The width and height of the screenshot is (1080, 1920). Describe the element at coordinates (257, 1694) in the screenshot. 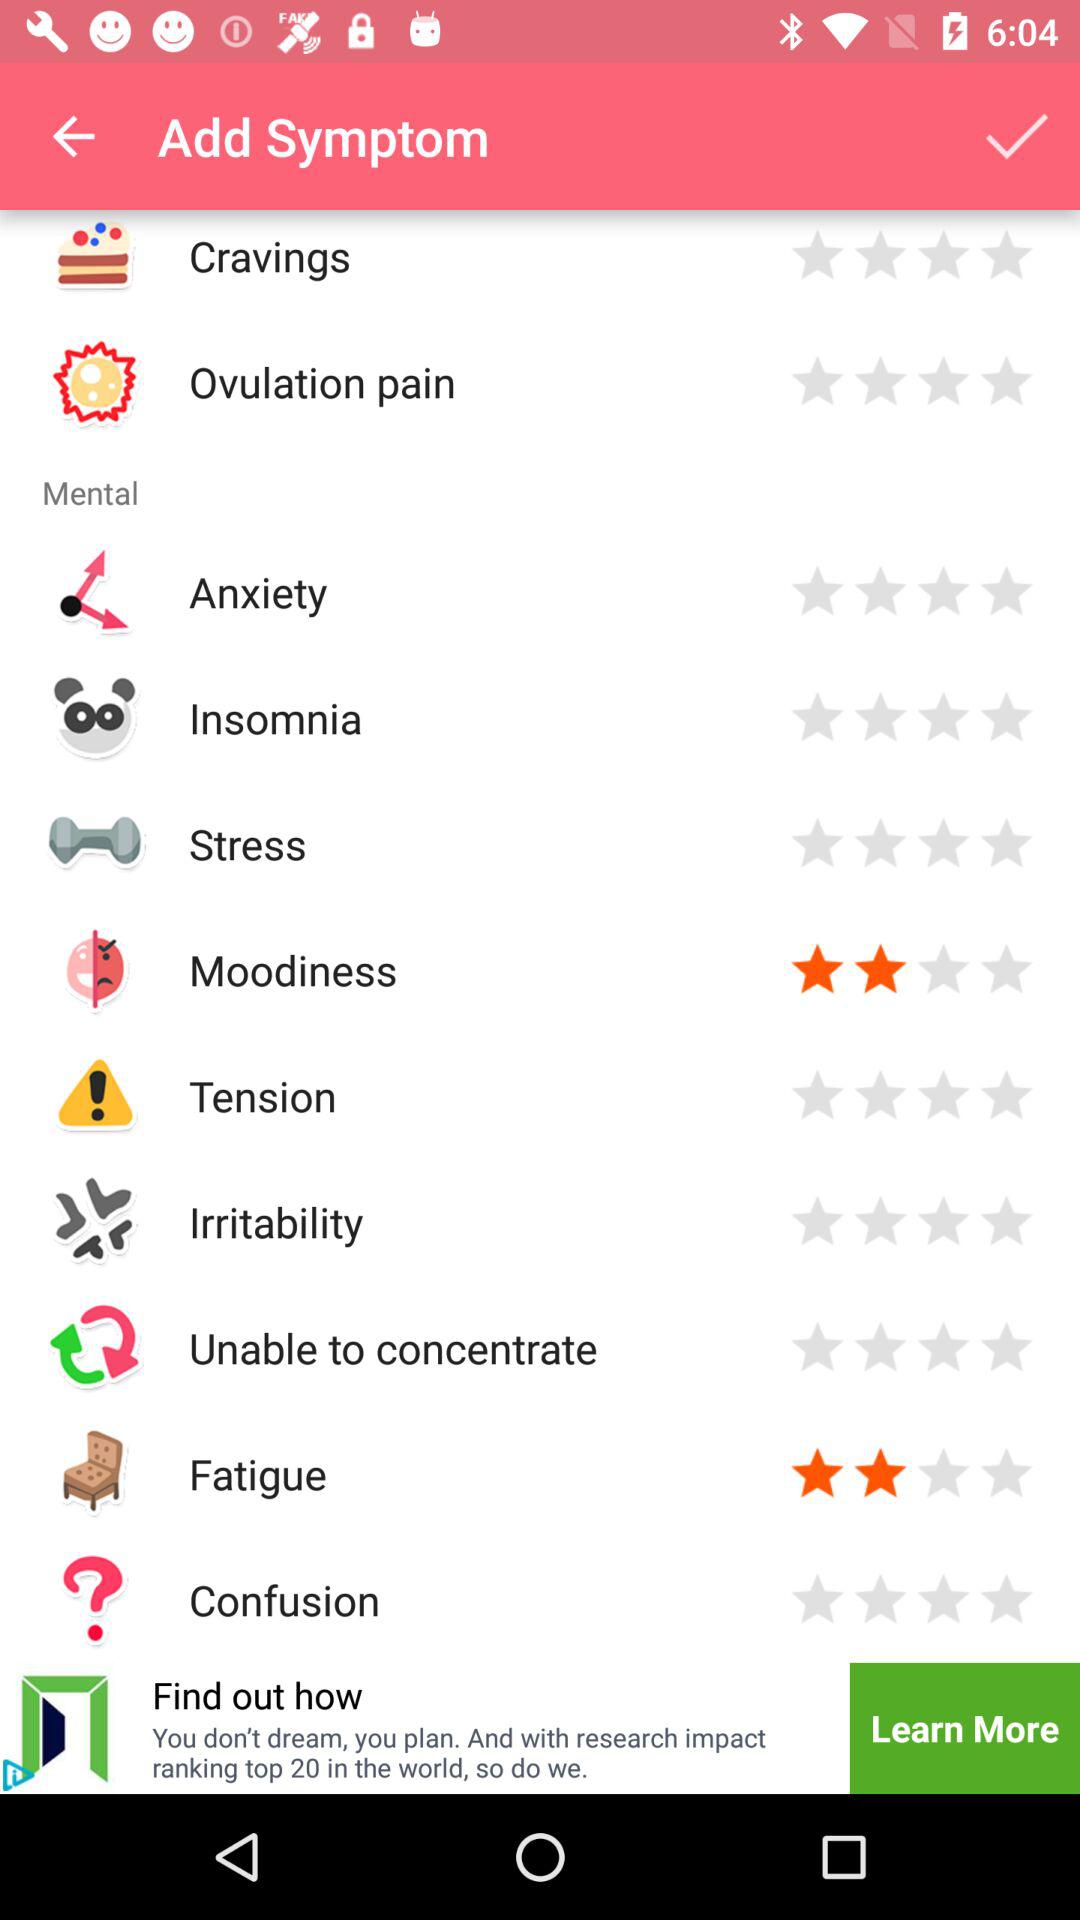

I see `click item next to the learn more icon` at that location.